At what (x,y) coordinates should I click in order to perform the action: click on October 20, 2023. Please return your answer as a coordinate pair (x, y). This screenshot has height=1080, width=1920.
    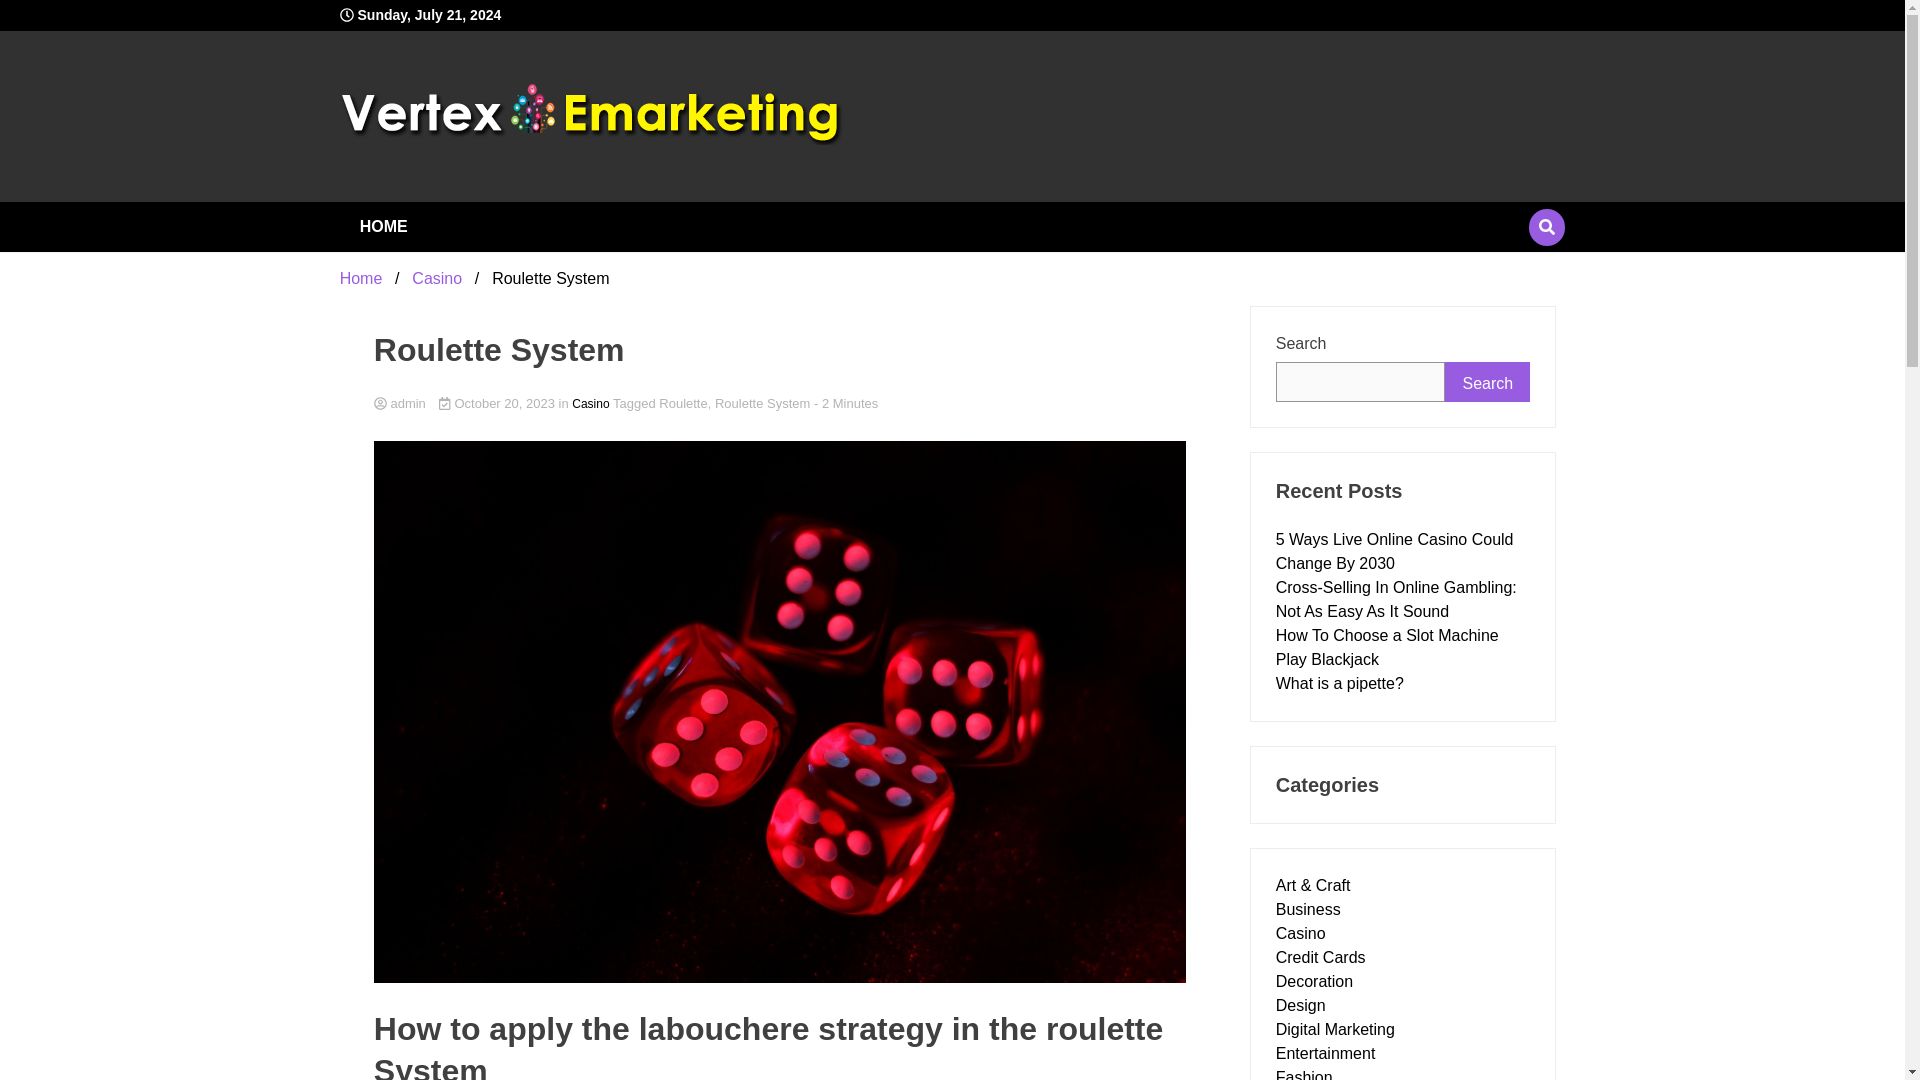
    Looking at the image, I should click on (498, 404).